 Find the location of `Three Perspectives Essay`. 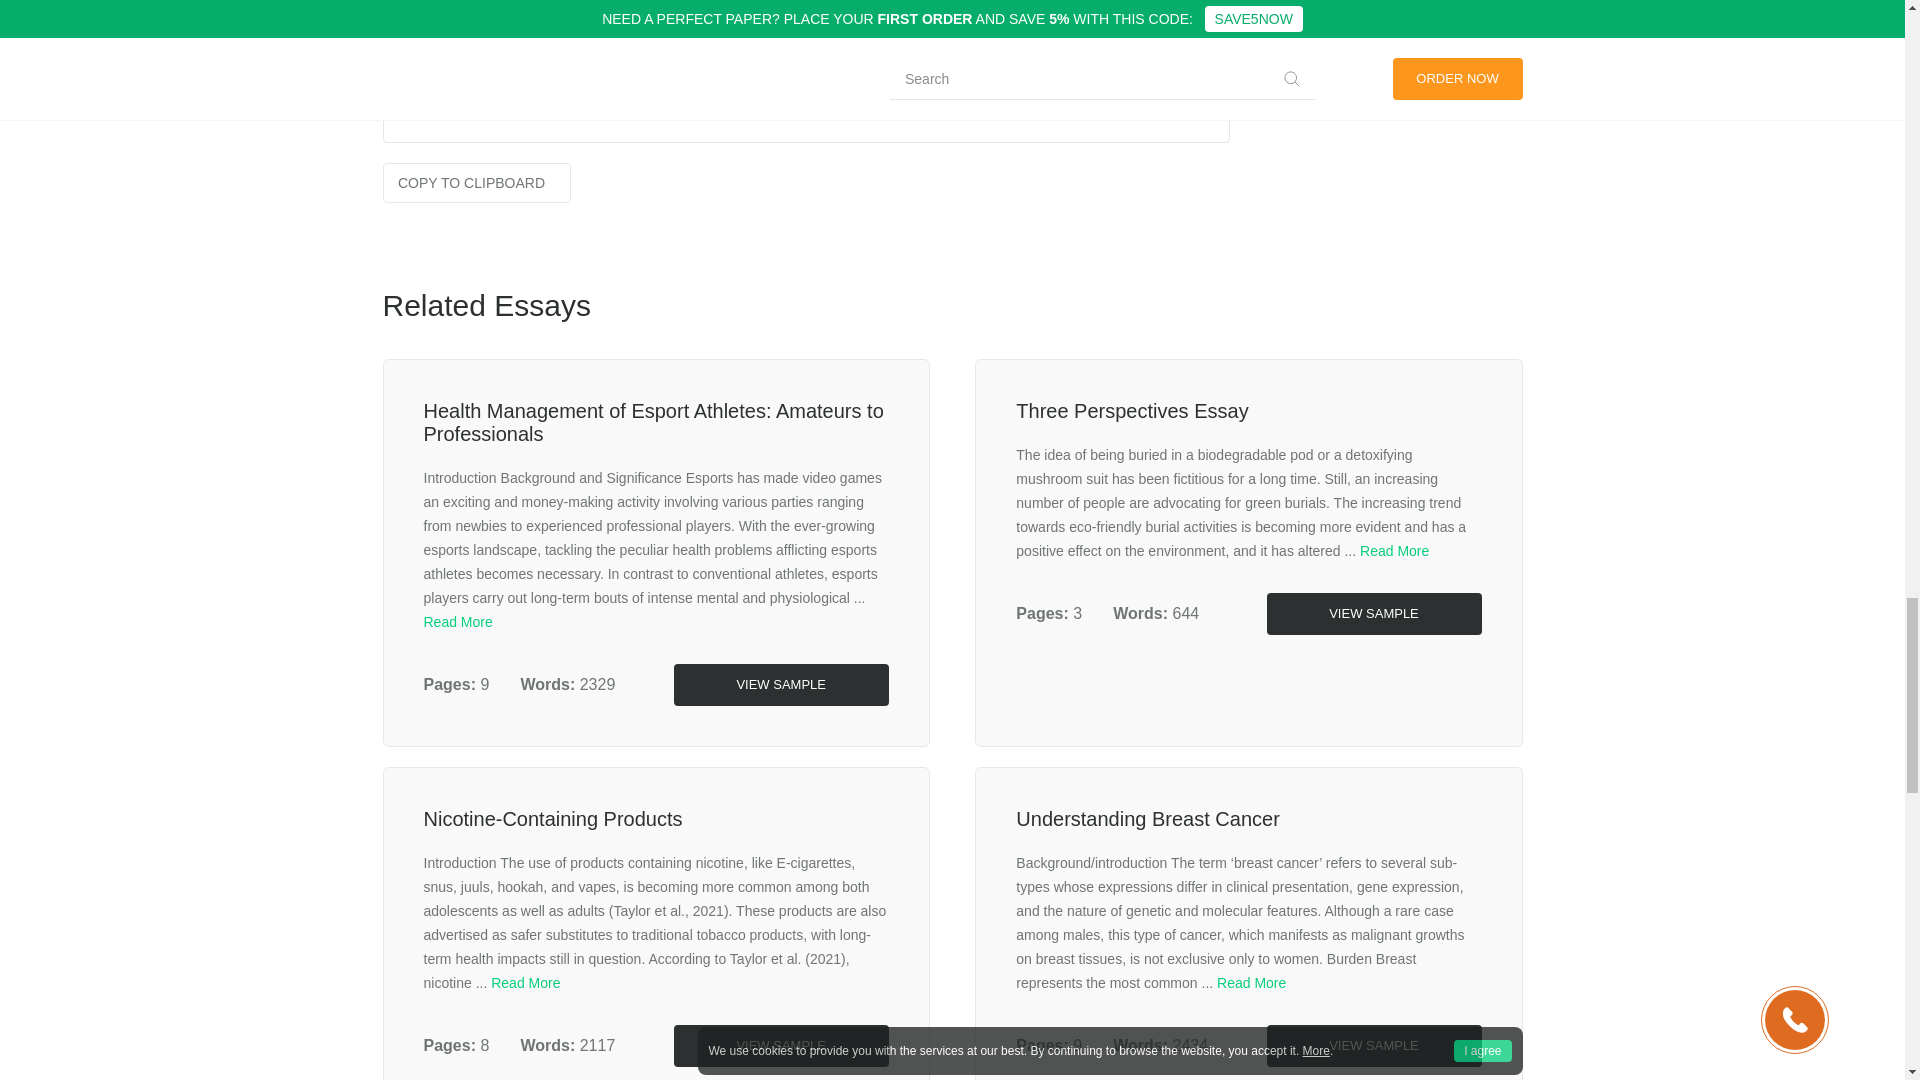

Three Perspectives Essay is located at coordinates (1132, 410).